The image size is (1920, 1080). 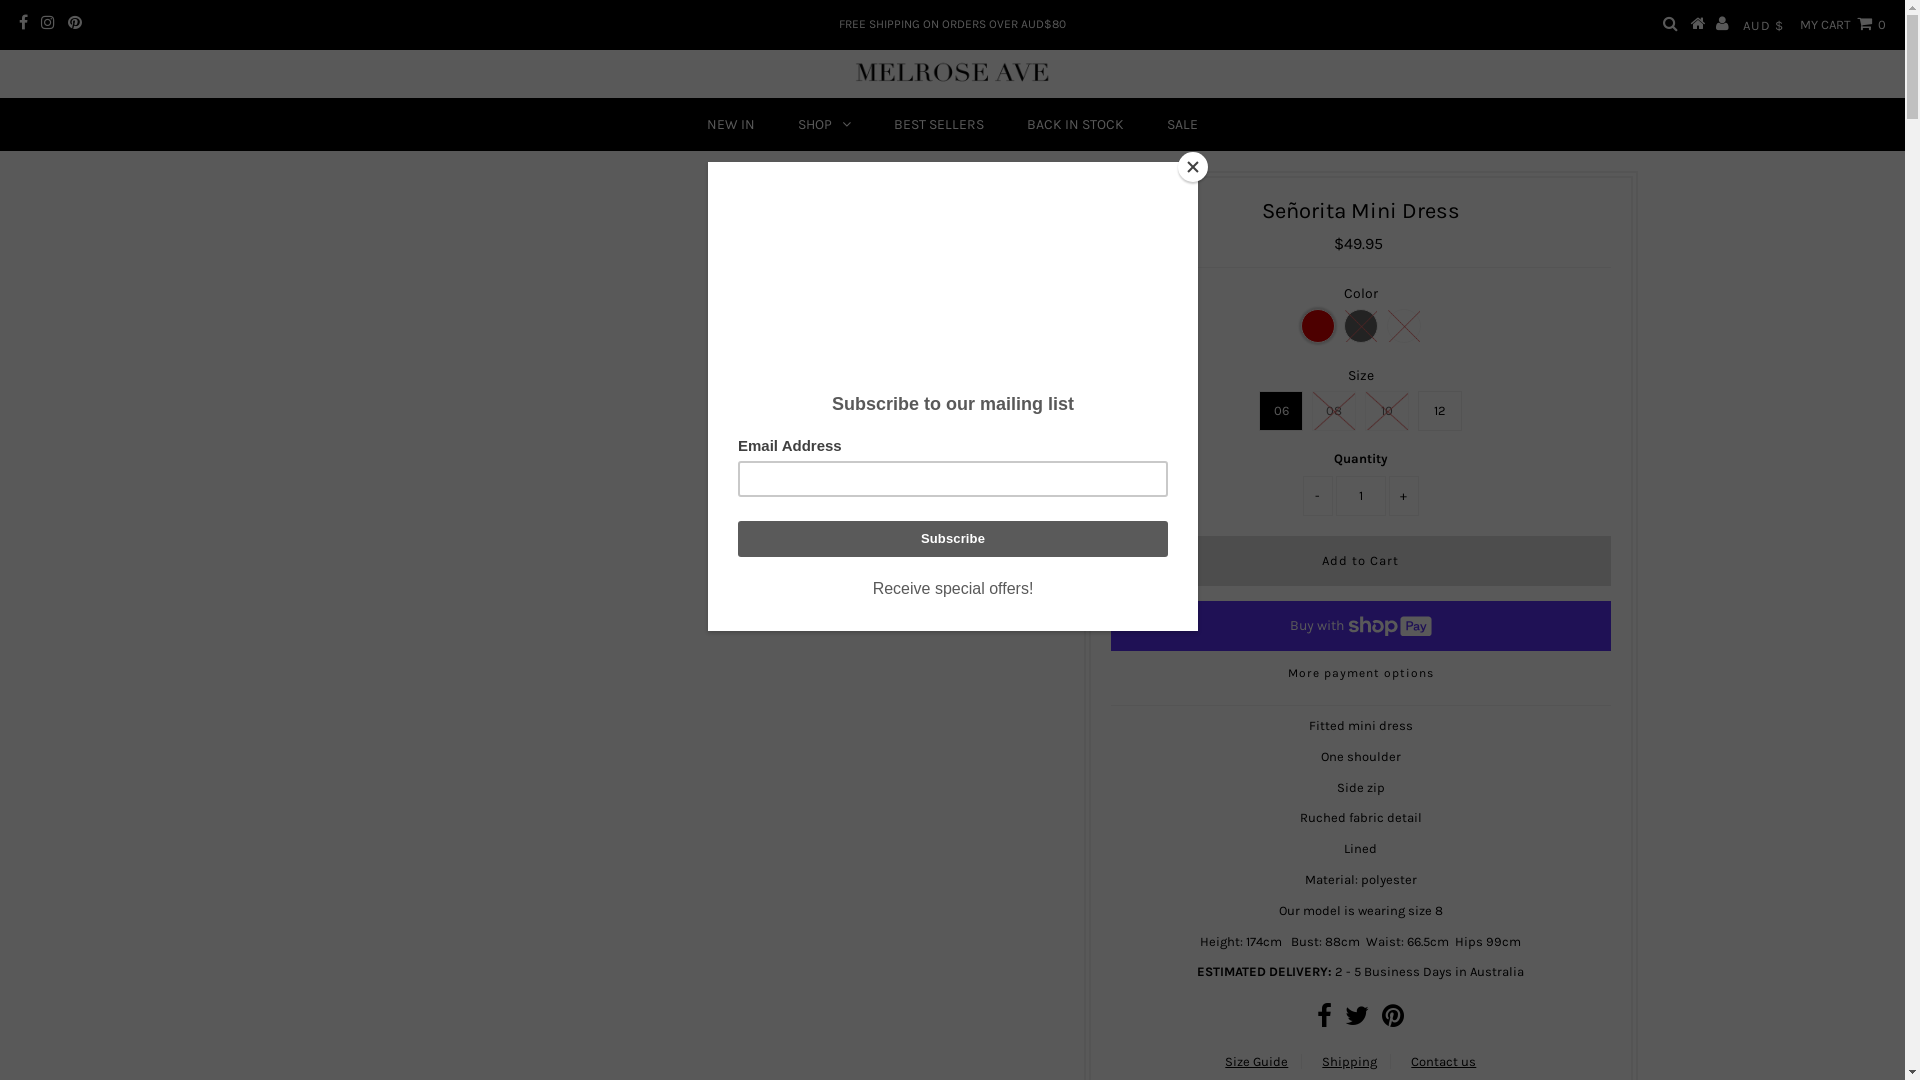 I want to click on Contact us, so click(x=1444, y=1062).